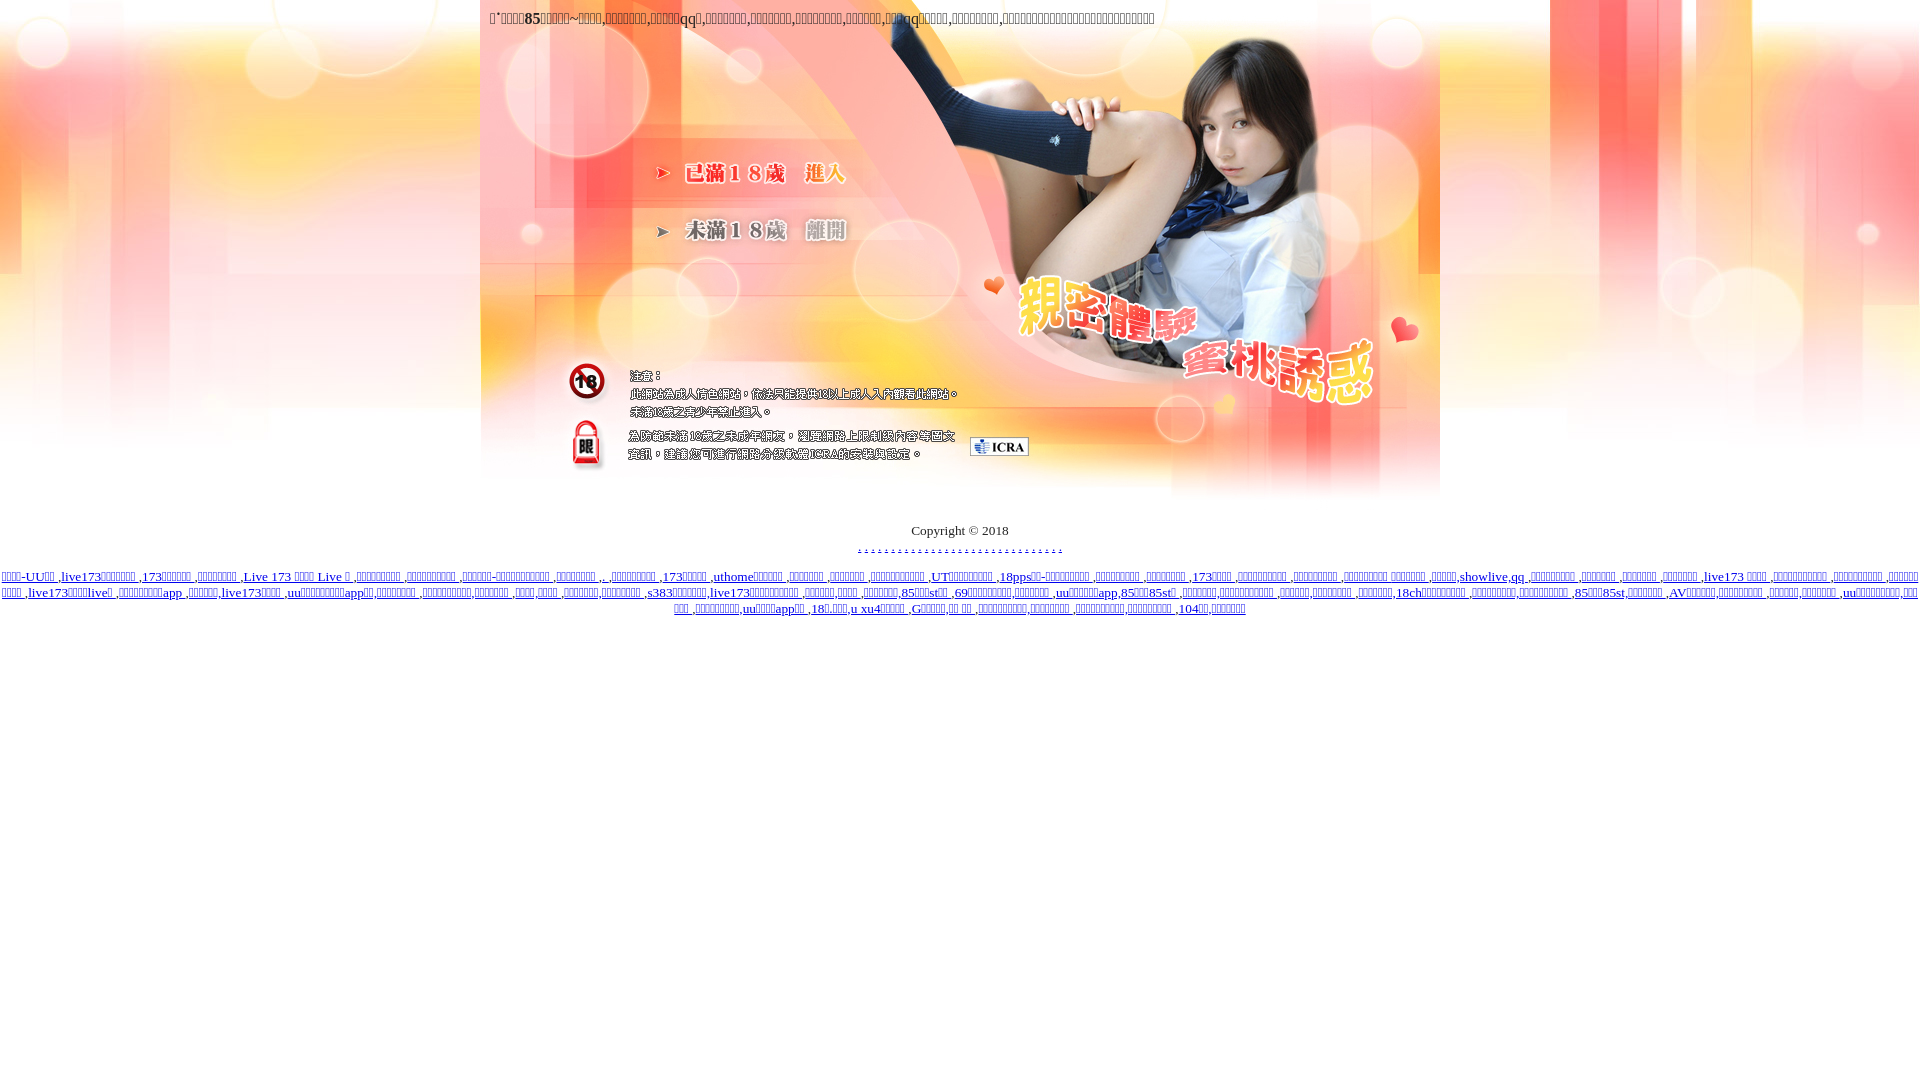 This screenshot has width=1920, height=1080. Describe the element at coordinates (960, 546) in the screenshot. I see `.` at that location.